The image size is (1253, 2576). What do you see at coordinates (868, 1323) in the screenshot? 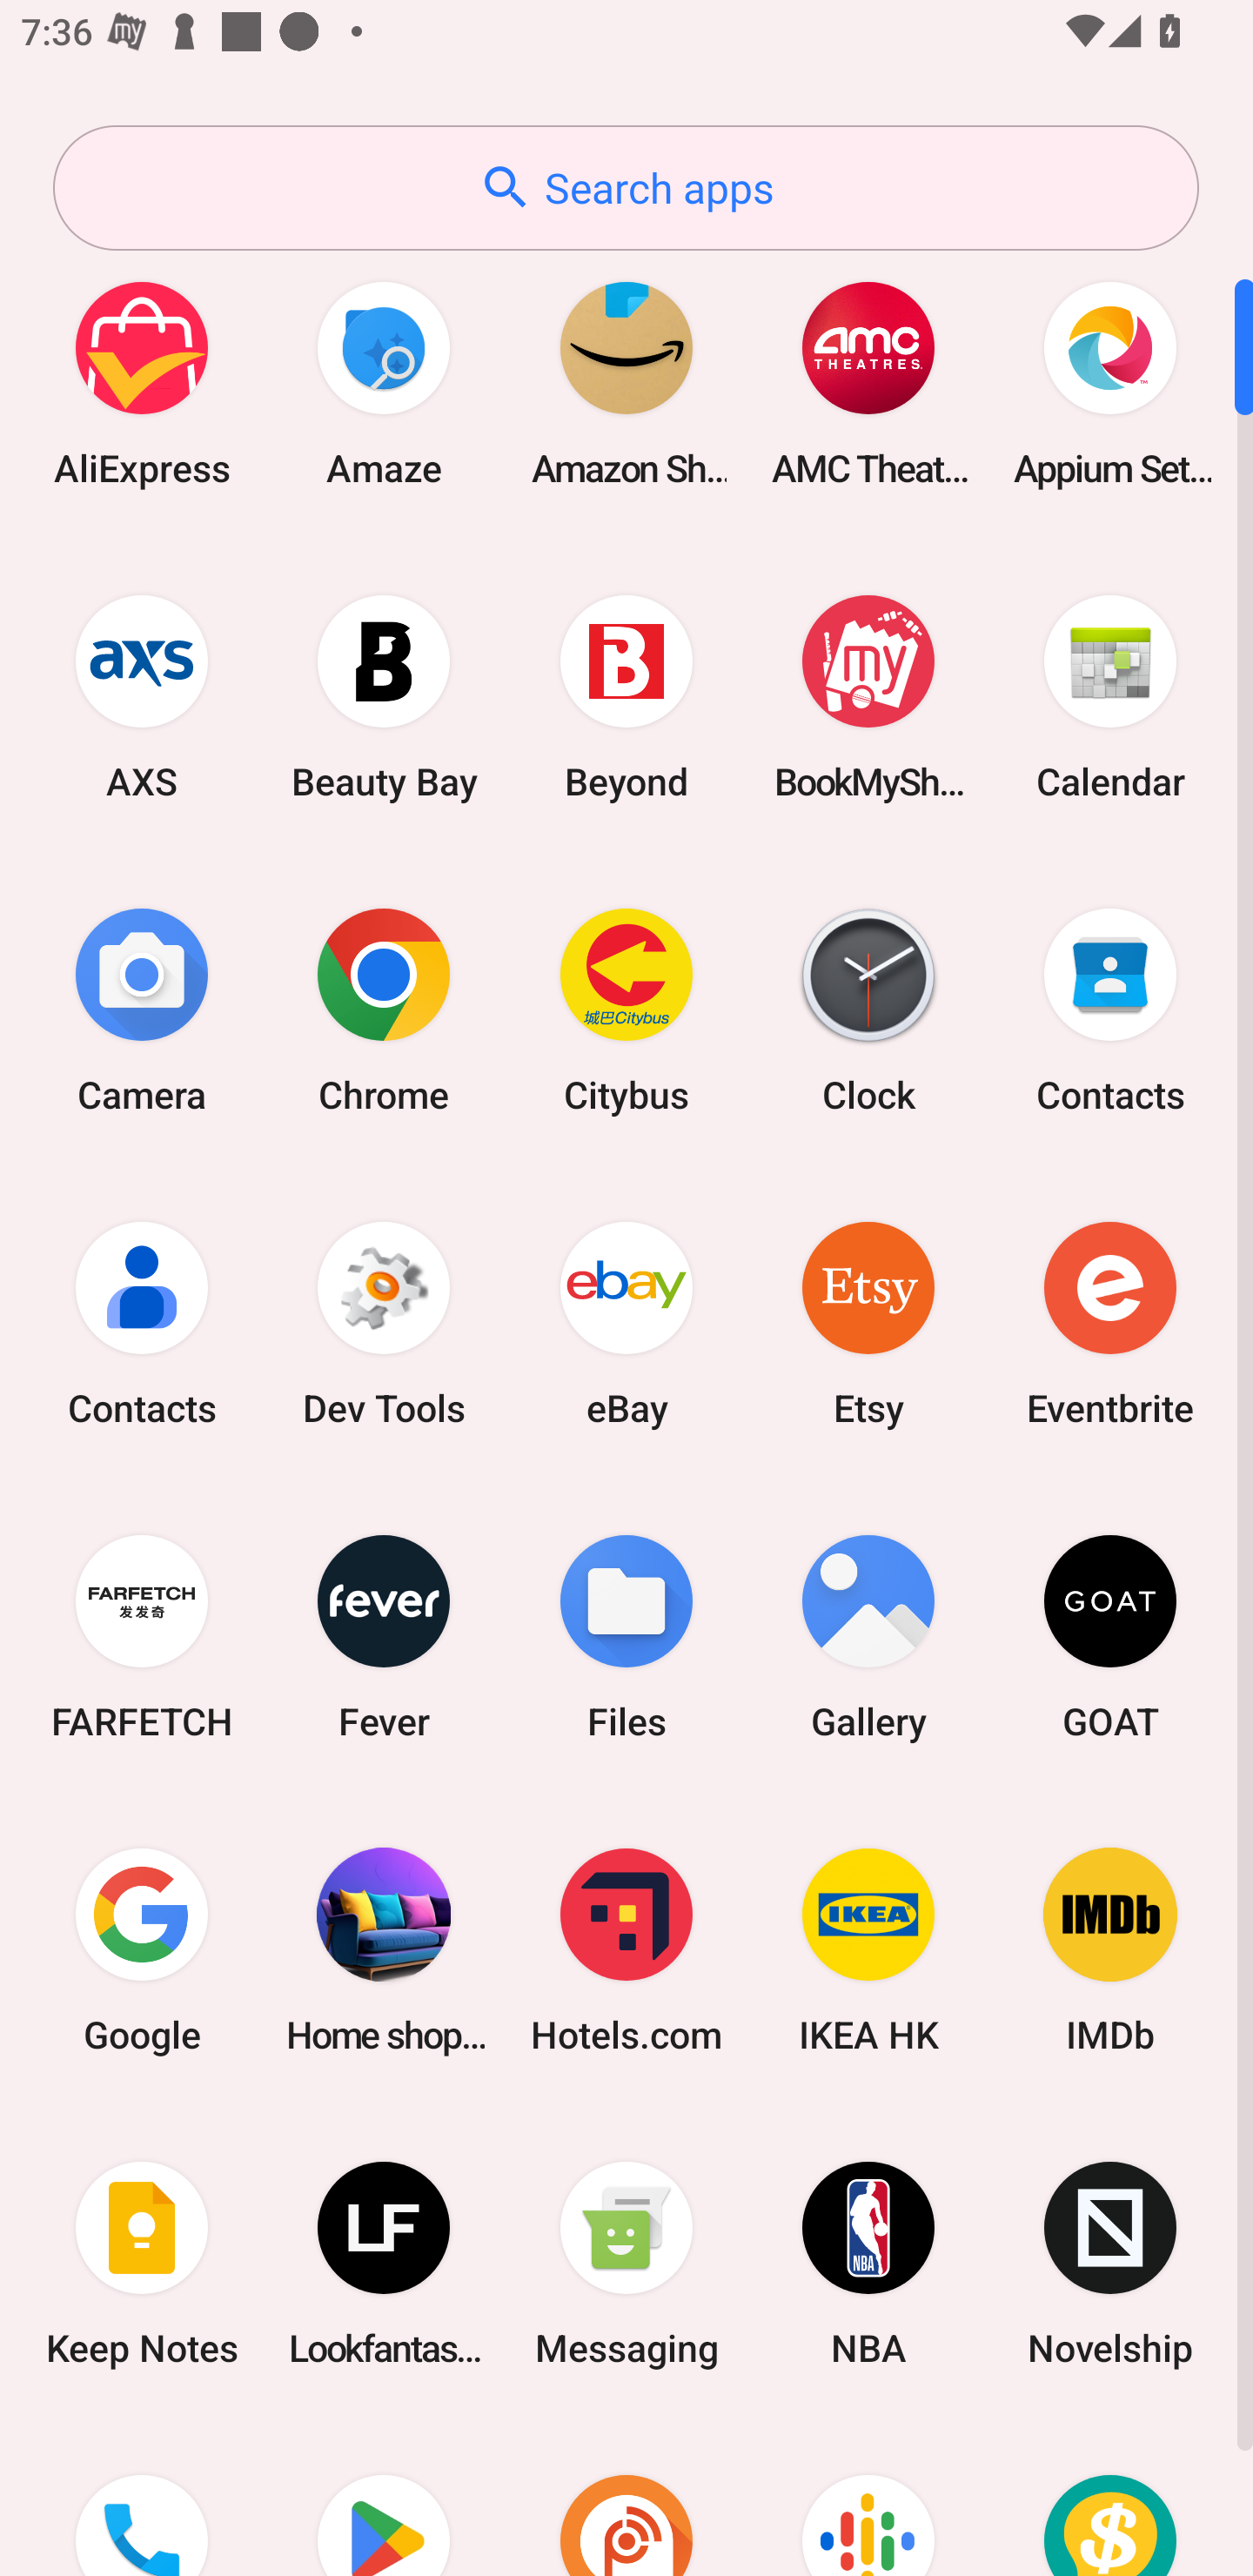
I see `Etsy` at bounding box center [868, 1323].